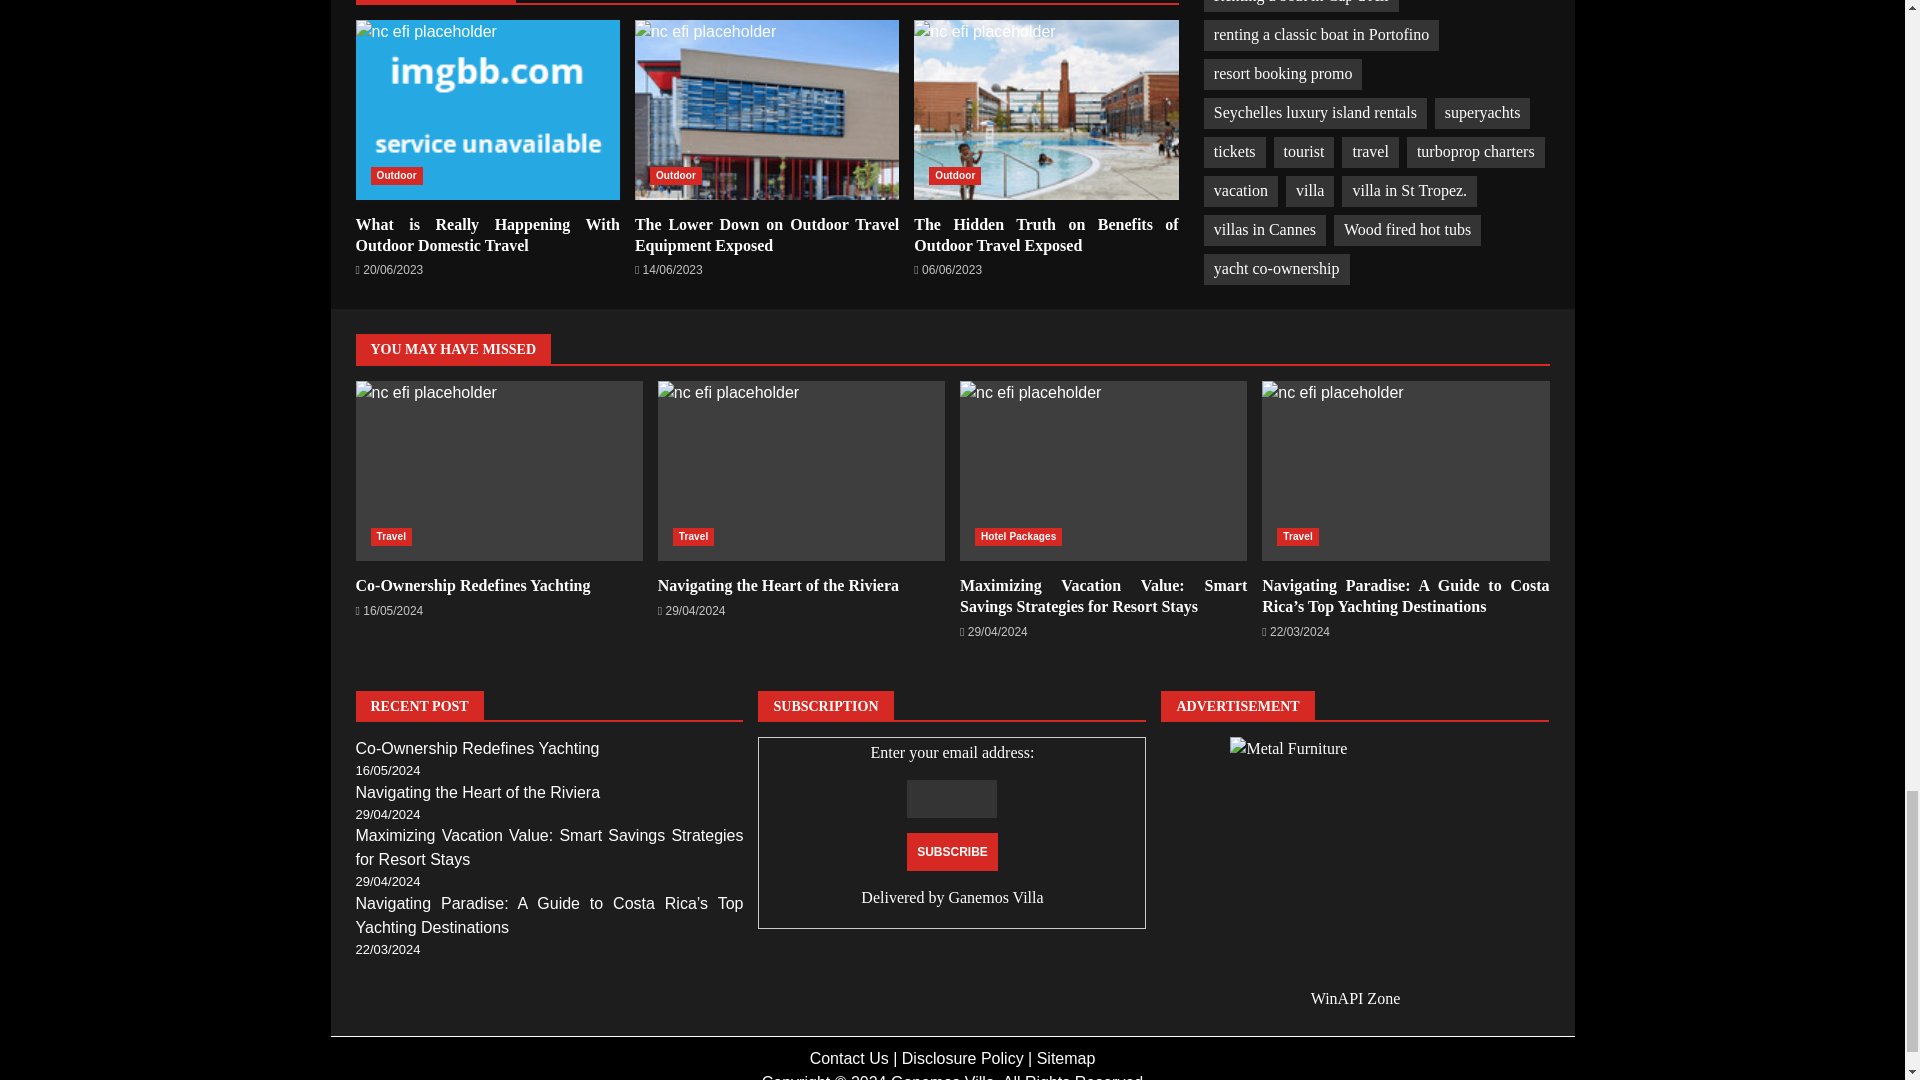  What do you see at coordinates (766, 234) in the screenshot?
I see `The Lower Down on Outdoor Travel Equipment Exposed` at bounding box center [766, 234].